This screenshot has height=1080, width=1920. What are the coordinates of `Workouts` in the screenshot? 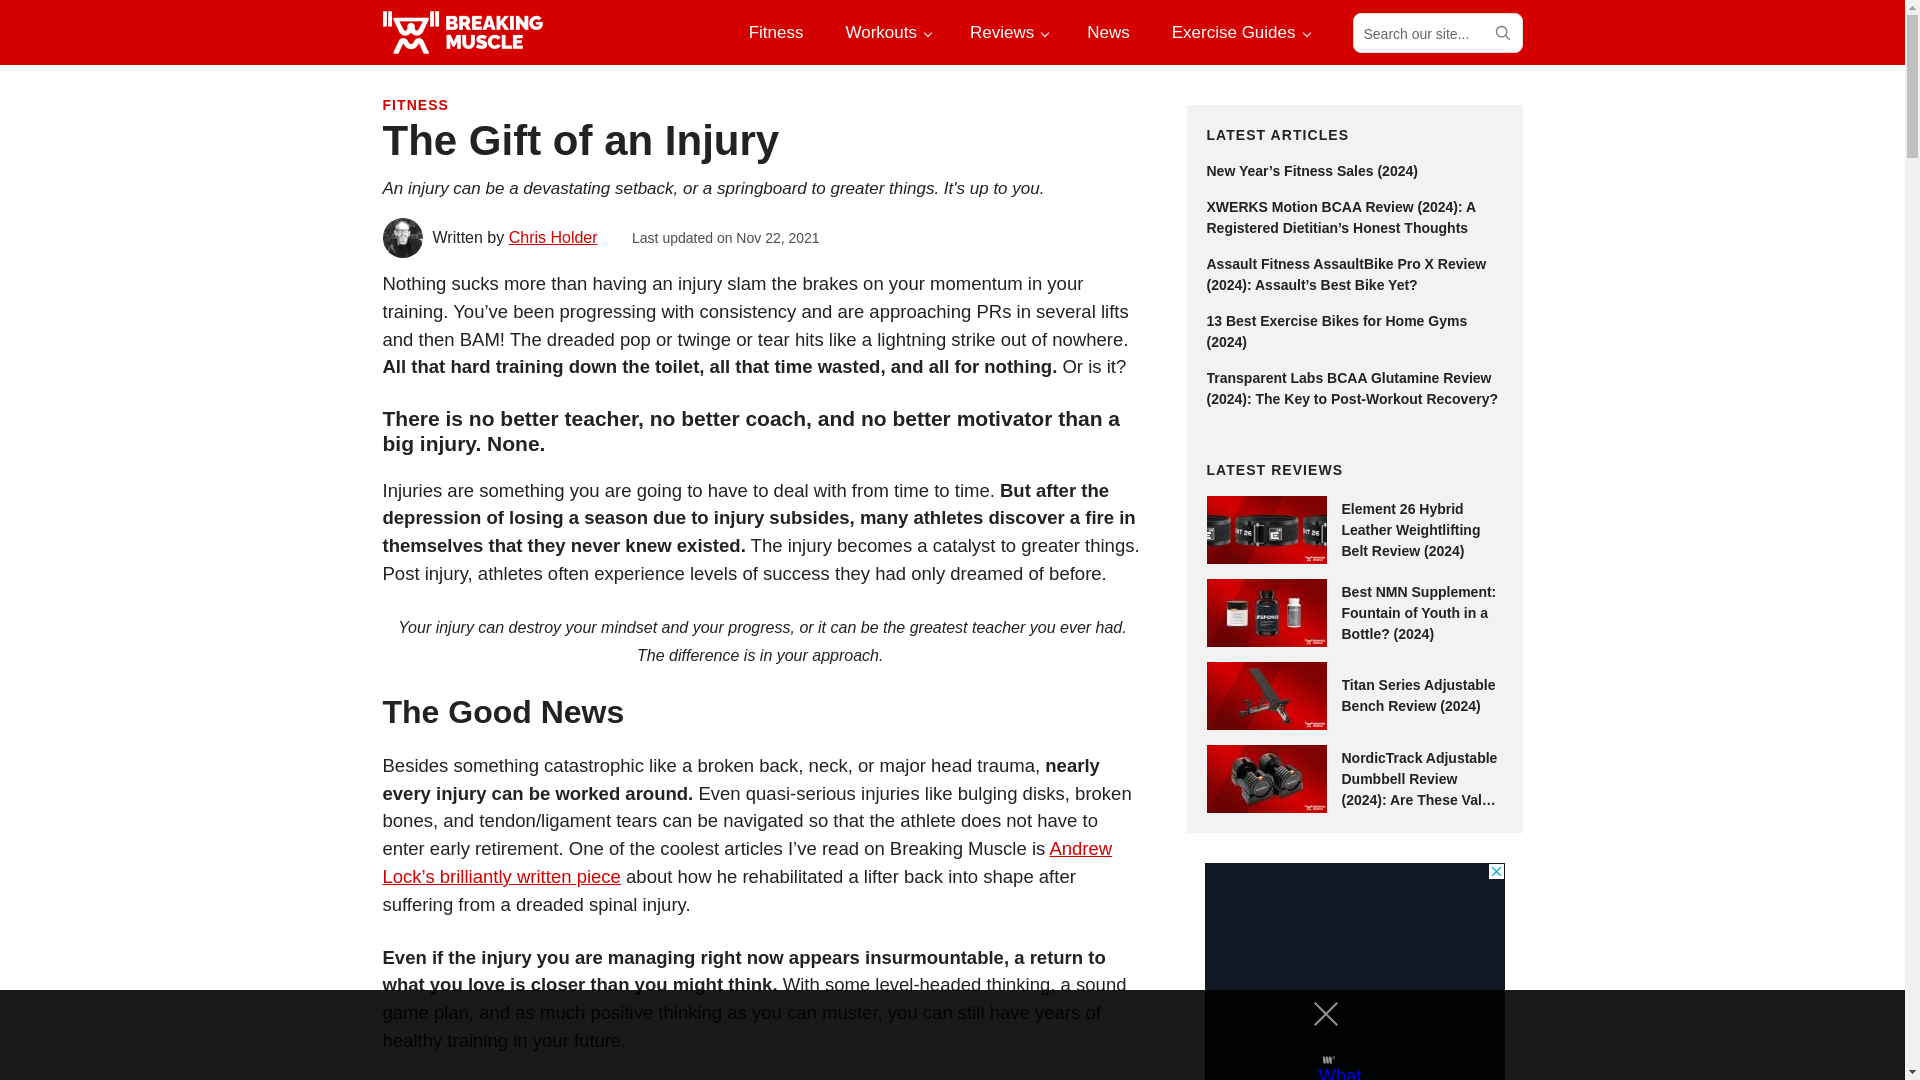 It's located at (886, 32).